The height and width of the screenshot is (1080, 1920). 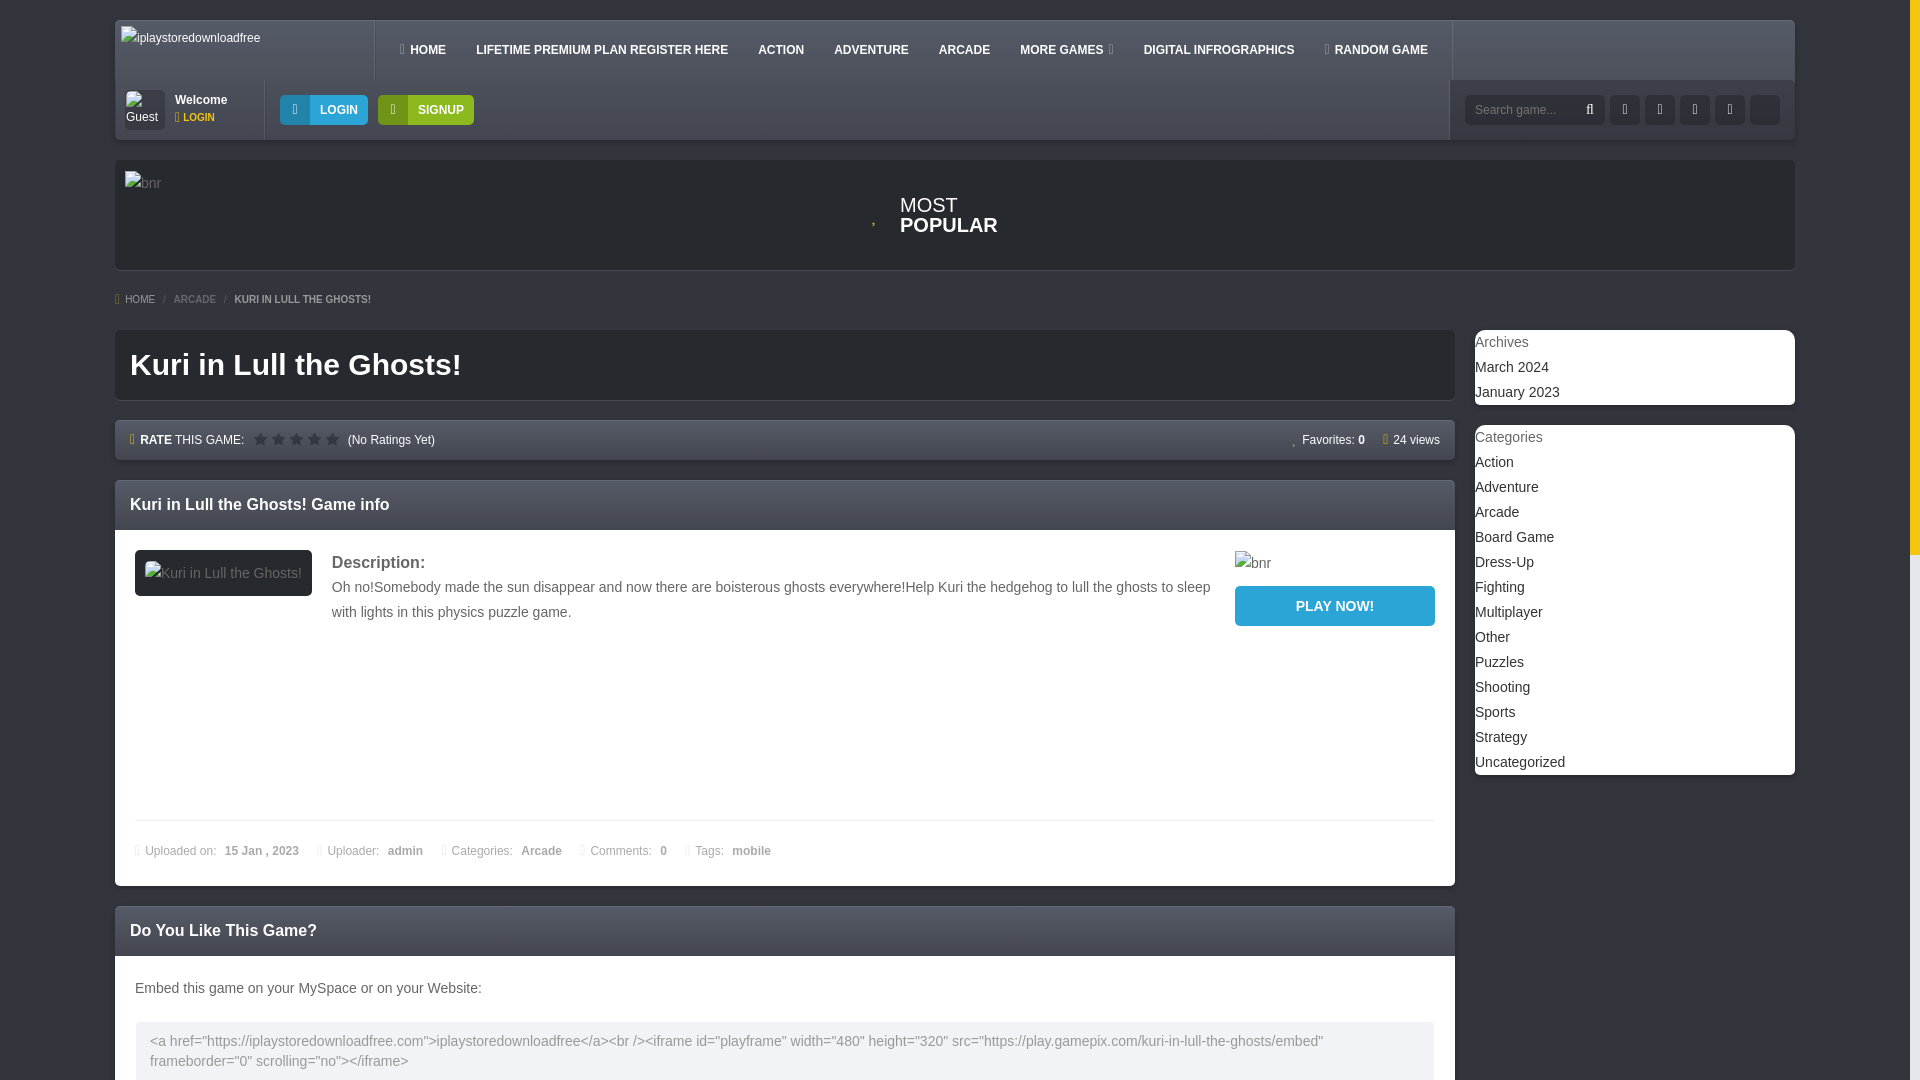 I want to click on Feed, so click(x=1730, y=110).